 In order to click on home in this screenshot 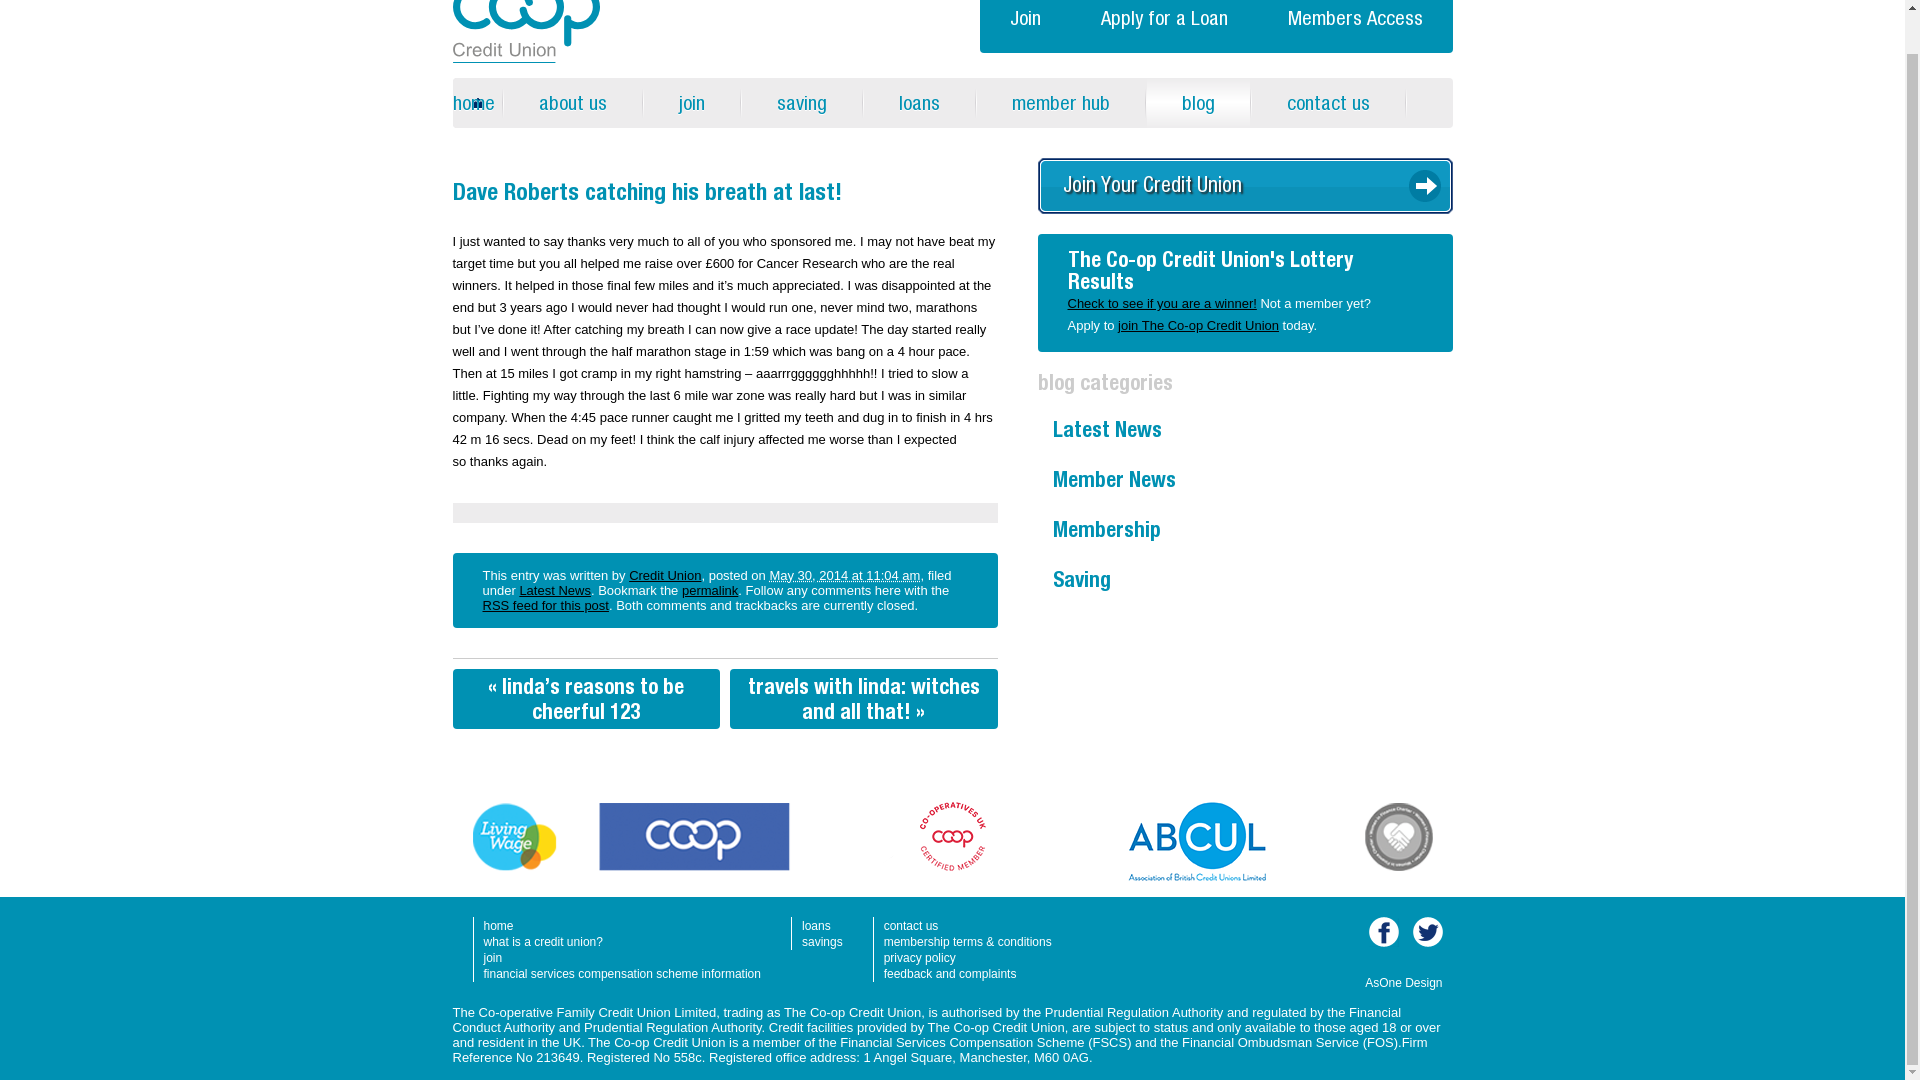, I will do `click(476, 102)`.